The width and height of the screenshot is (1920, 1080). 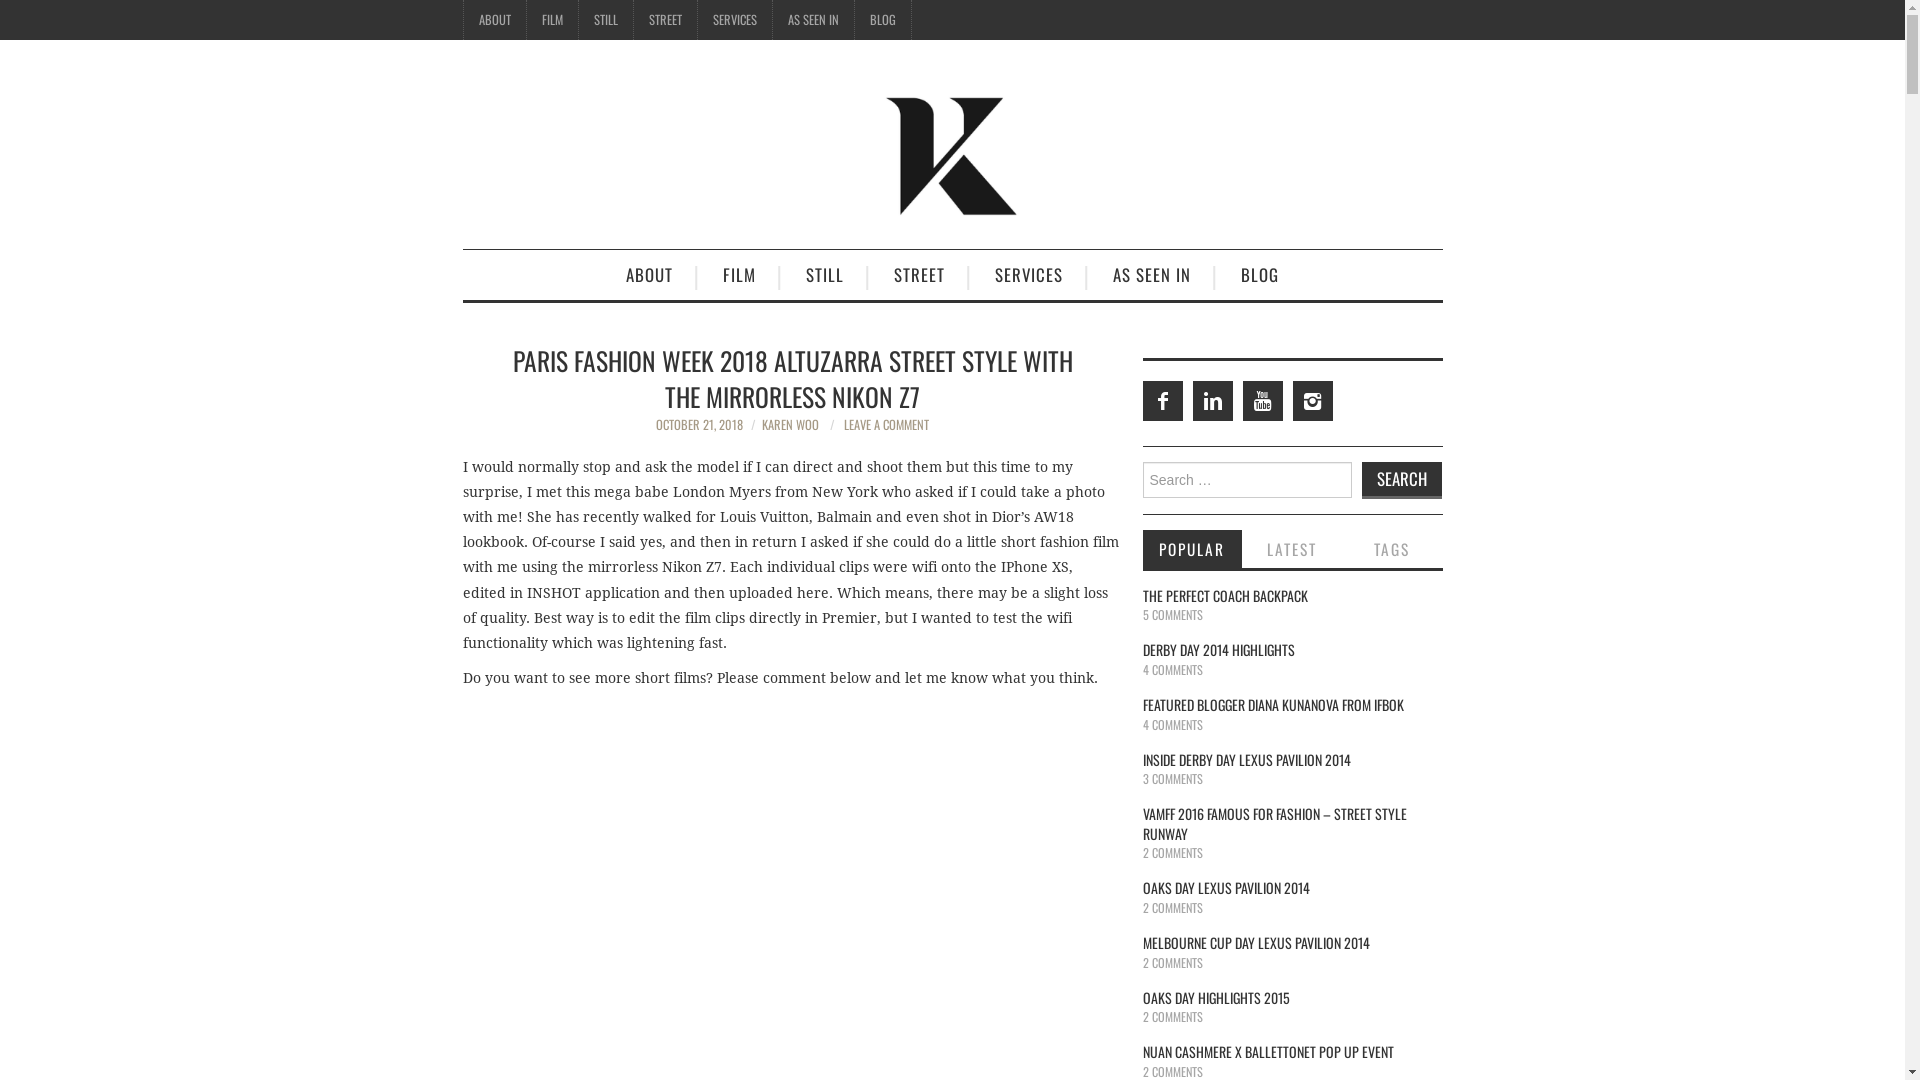 What do you see at coordinates (495, 20) in the screenshot?
I see `ABOUT` at bounding box center [495, 20].